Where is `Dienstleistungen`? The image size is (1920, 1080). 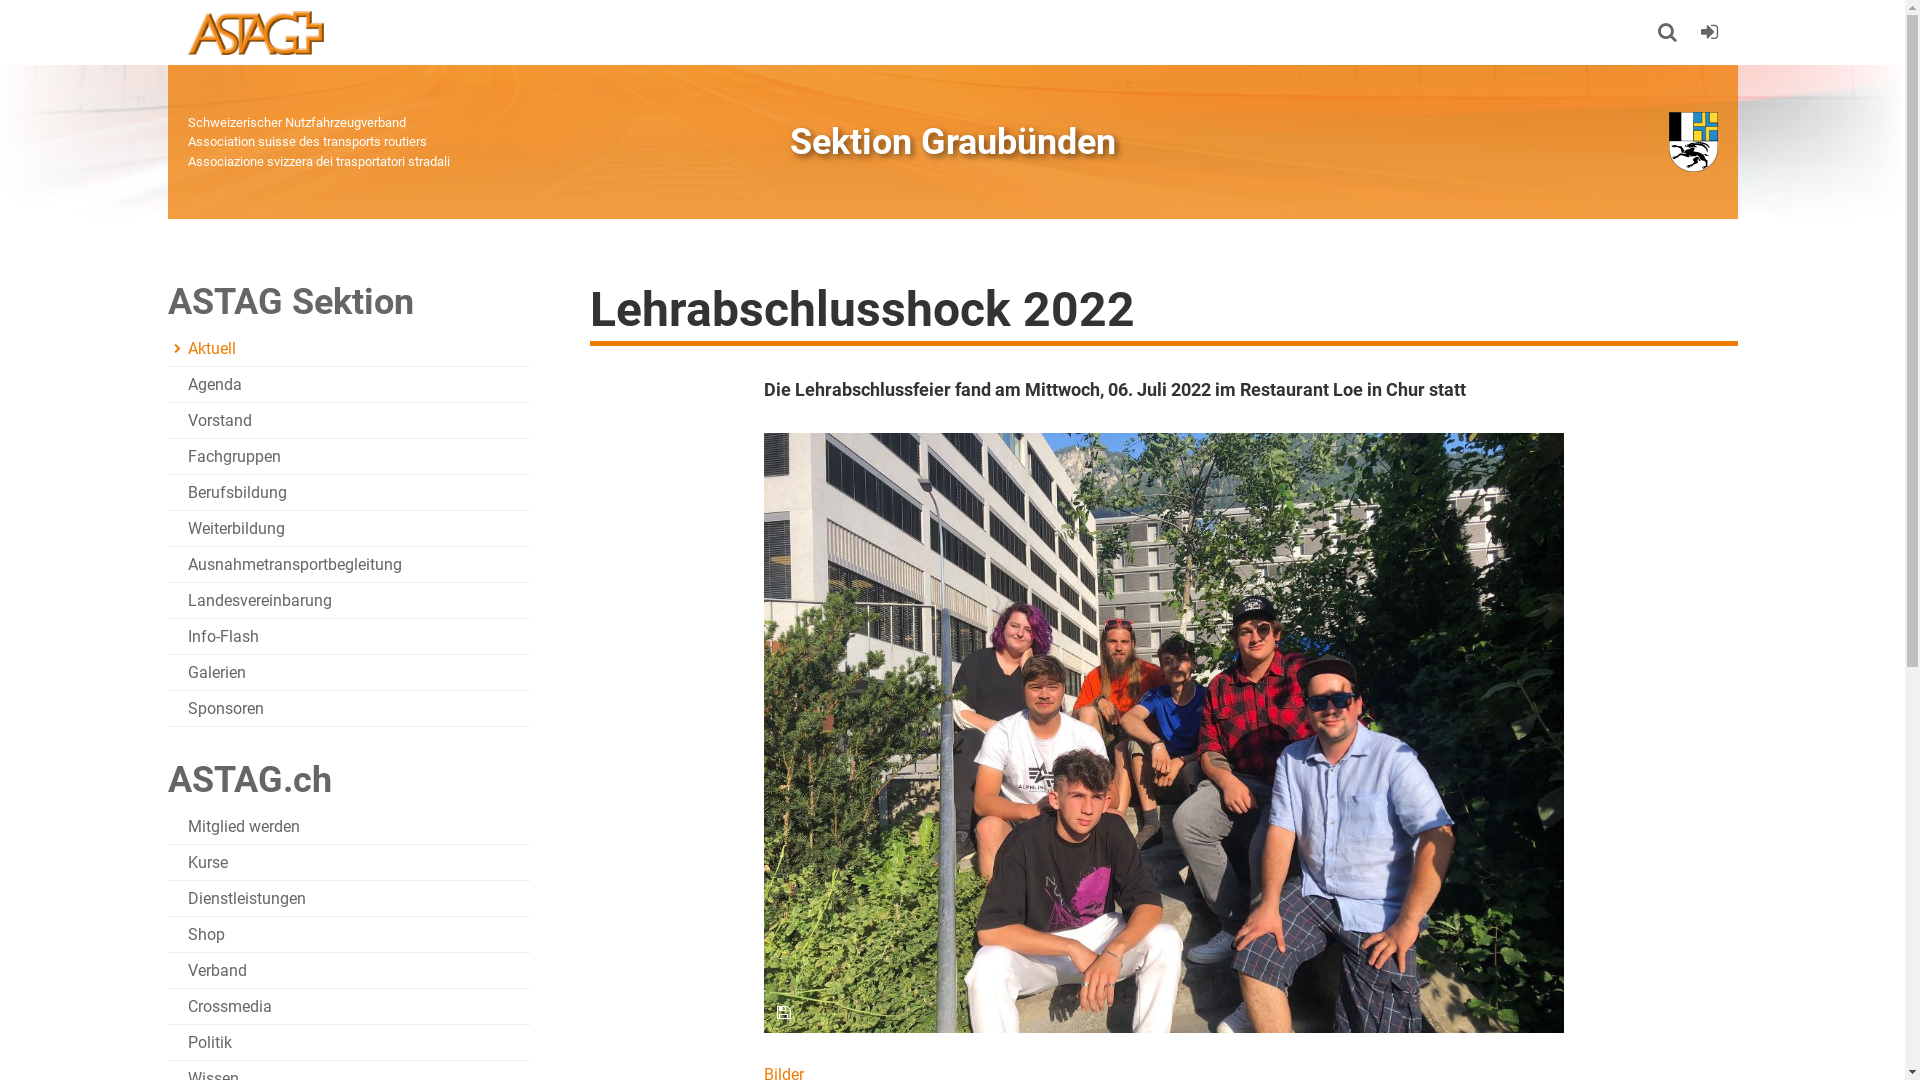
Dienstleistungen is located at coordinates (350, 899).